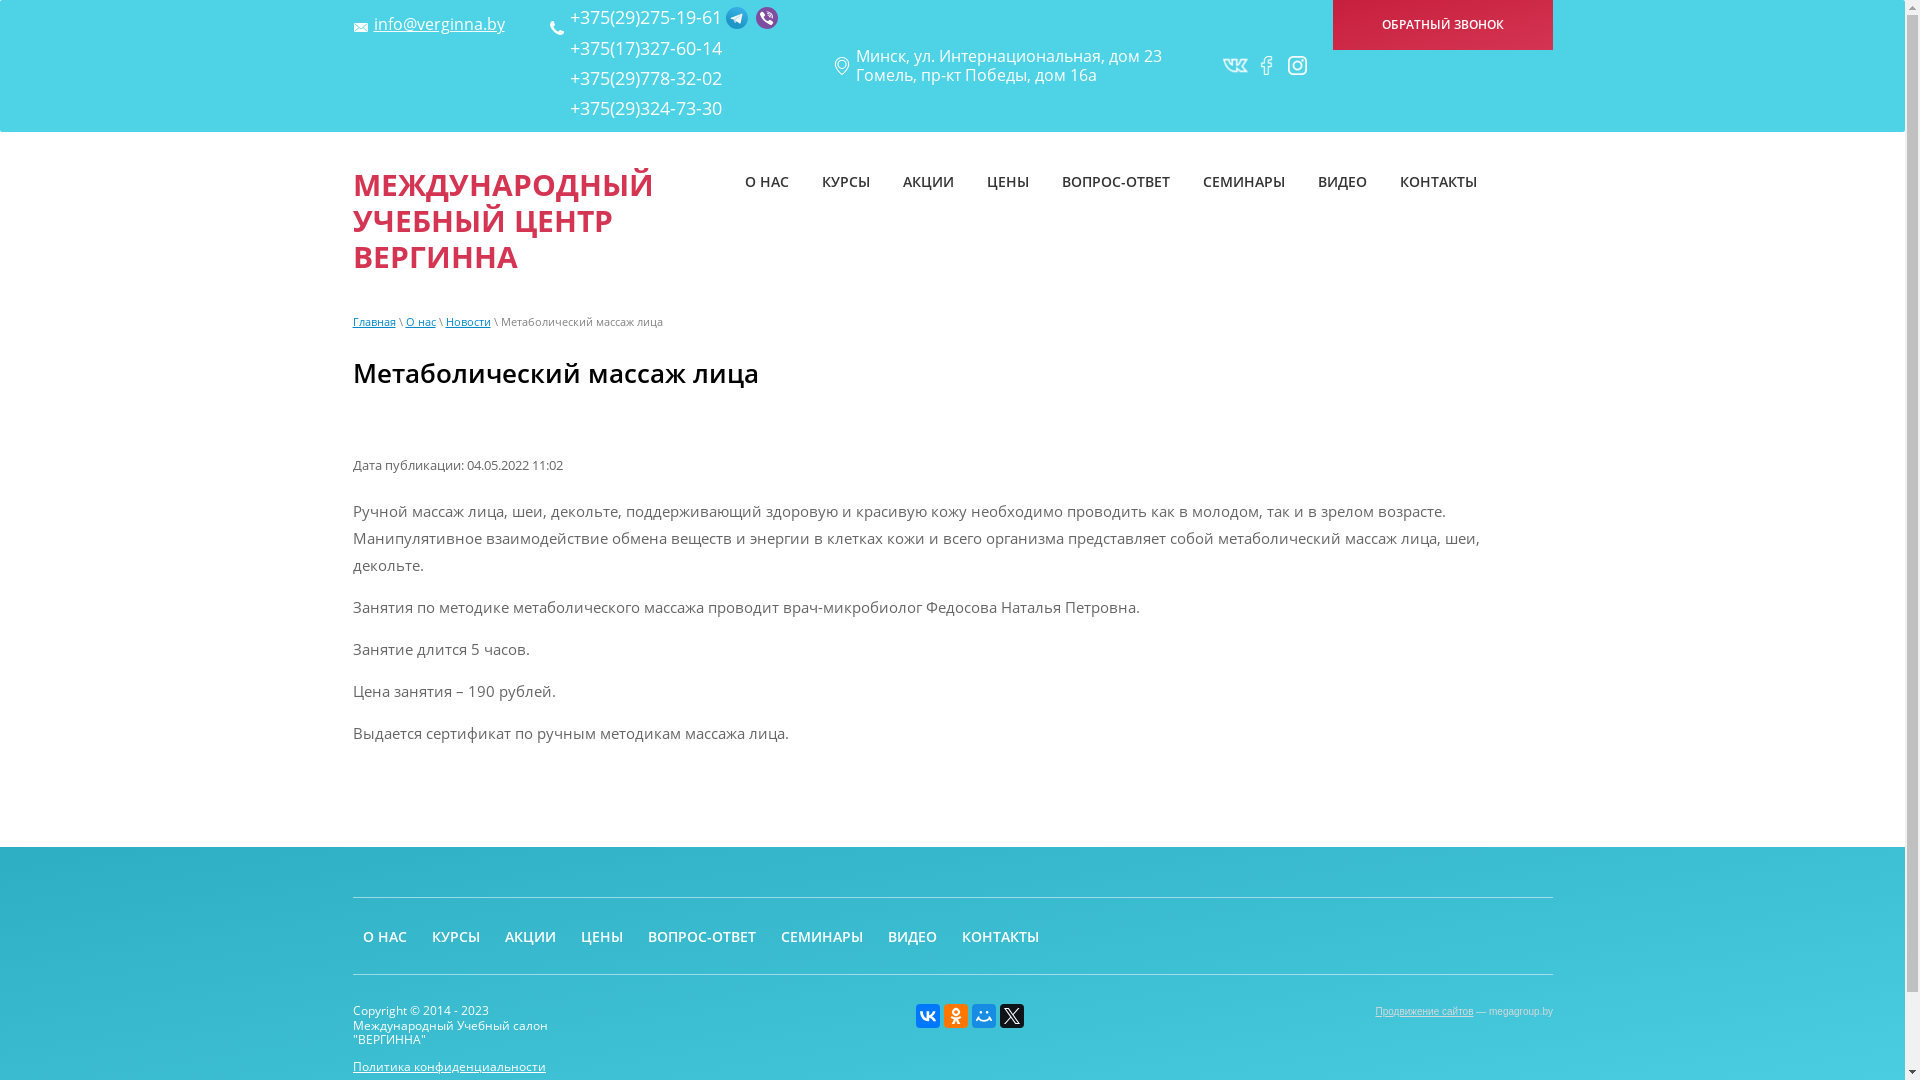 The height and width of the screenshot is (1080, 1920). Describe the element at coordinates (646, 78) in the screenshot. I see `+375(29)778-32-02` at that location.